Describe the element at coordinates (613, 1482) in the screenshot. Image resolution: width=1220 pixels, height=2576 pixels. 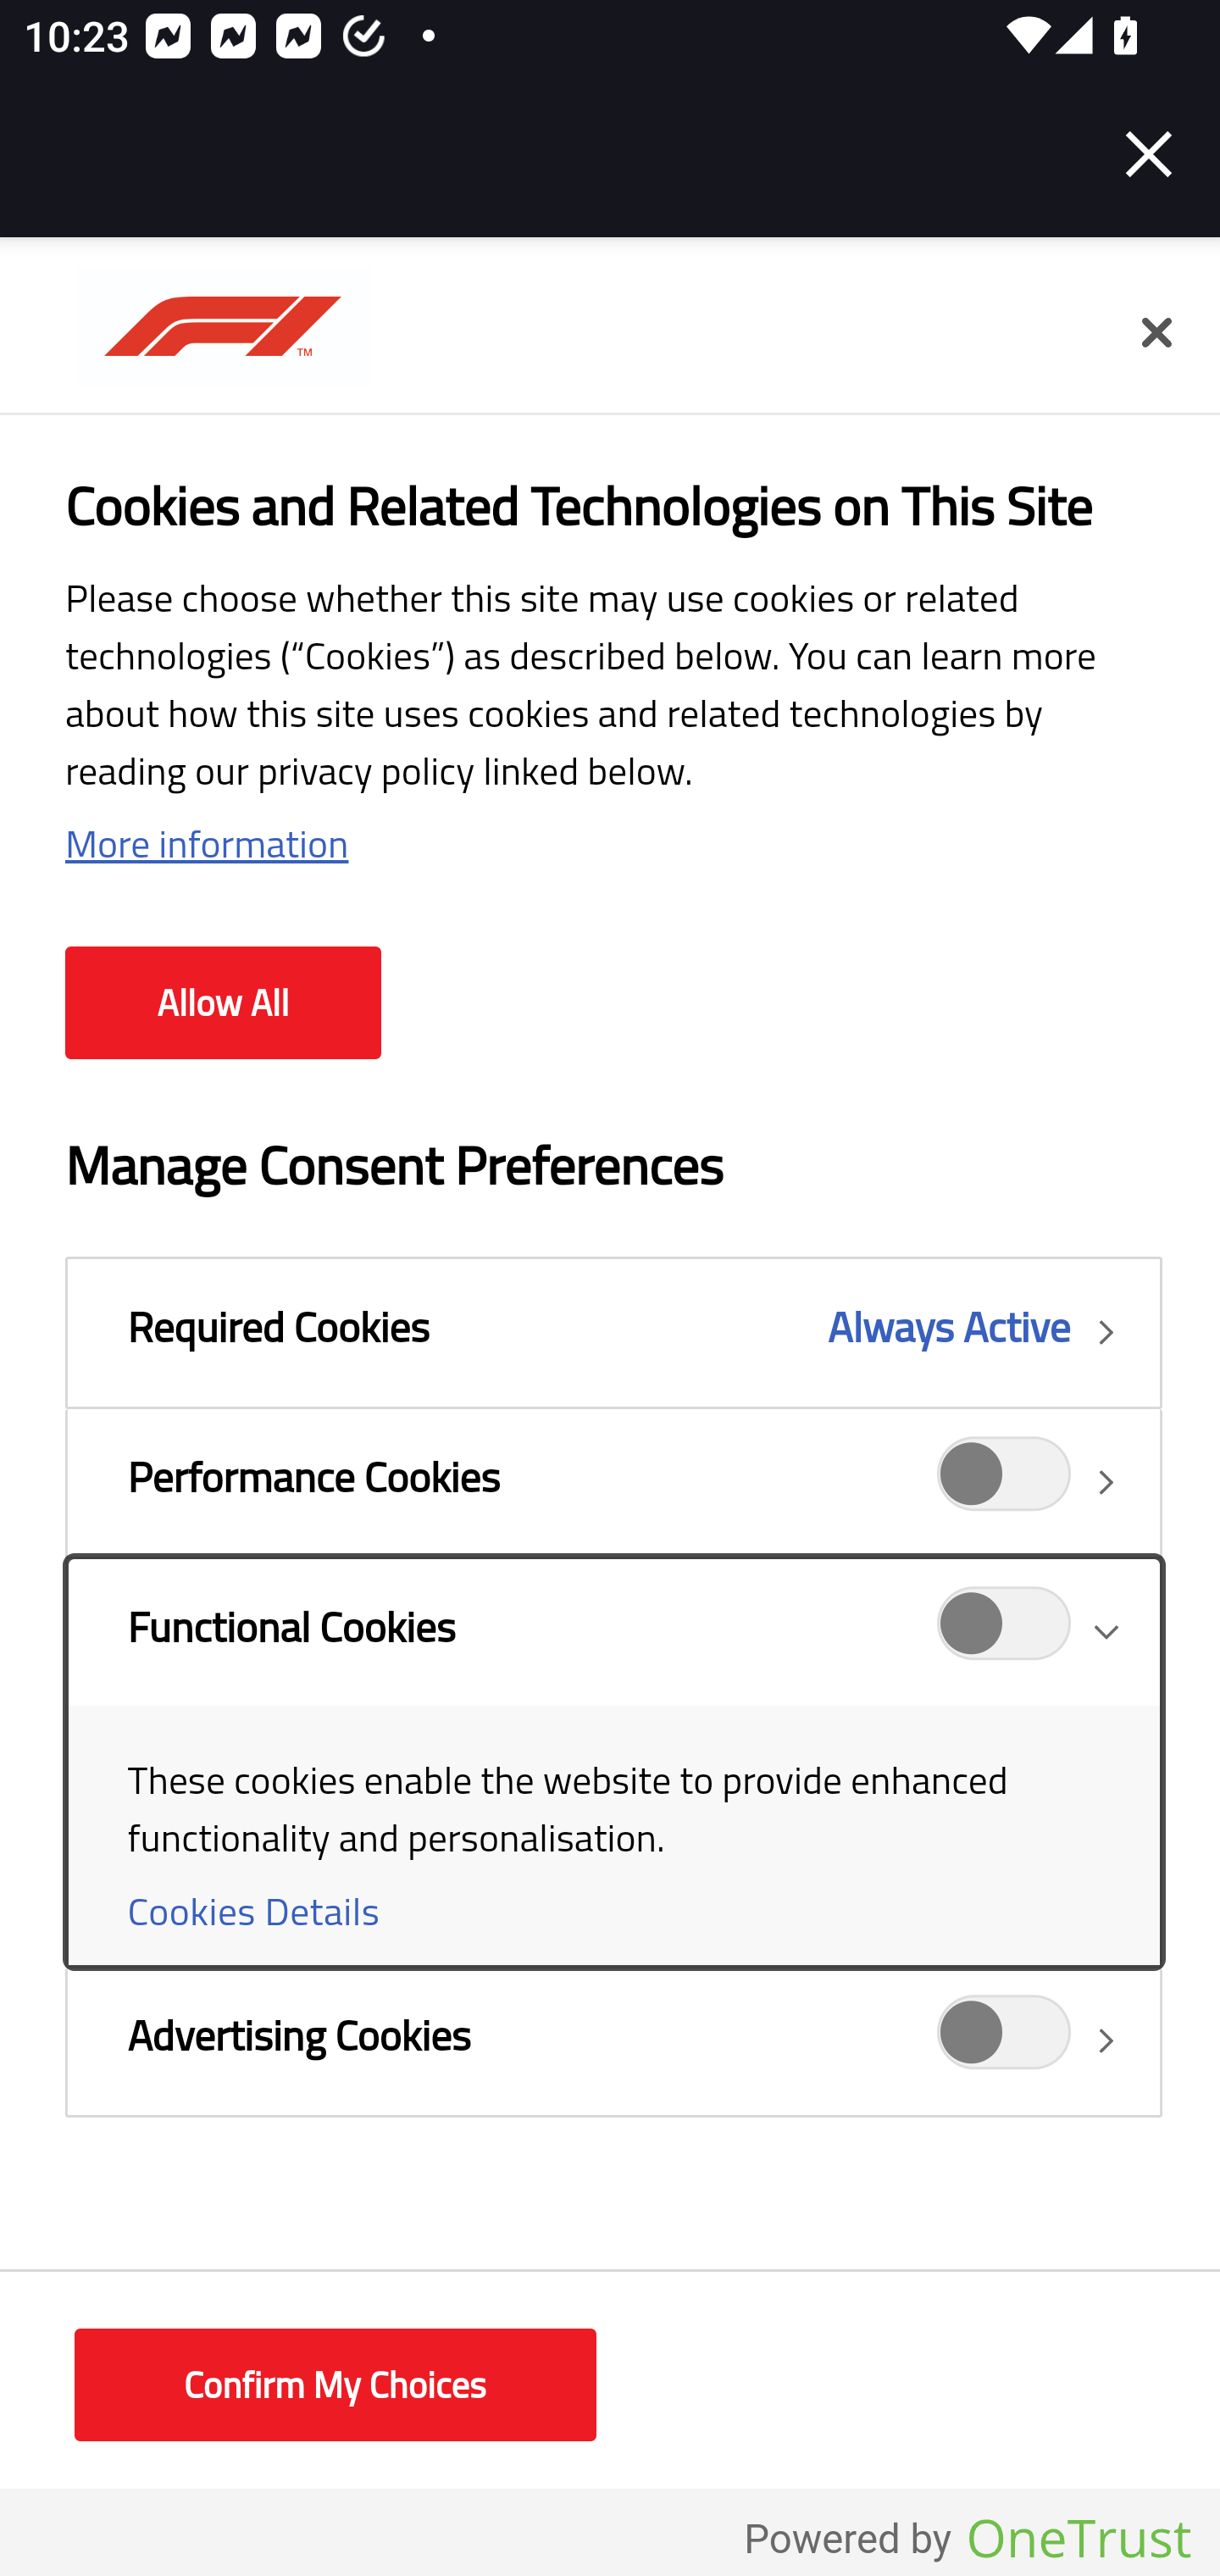
I see `Performance Cookies` at that location.